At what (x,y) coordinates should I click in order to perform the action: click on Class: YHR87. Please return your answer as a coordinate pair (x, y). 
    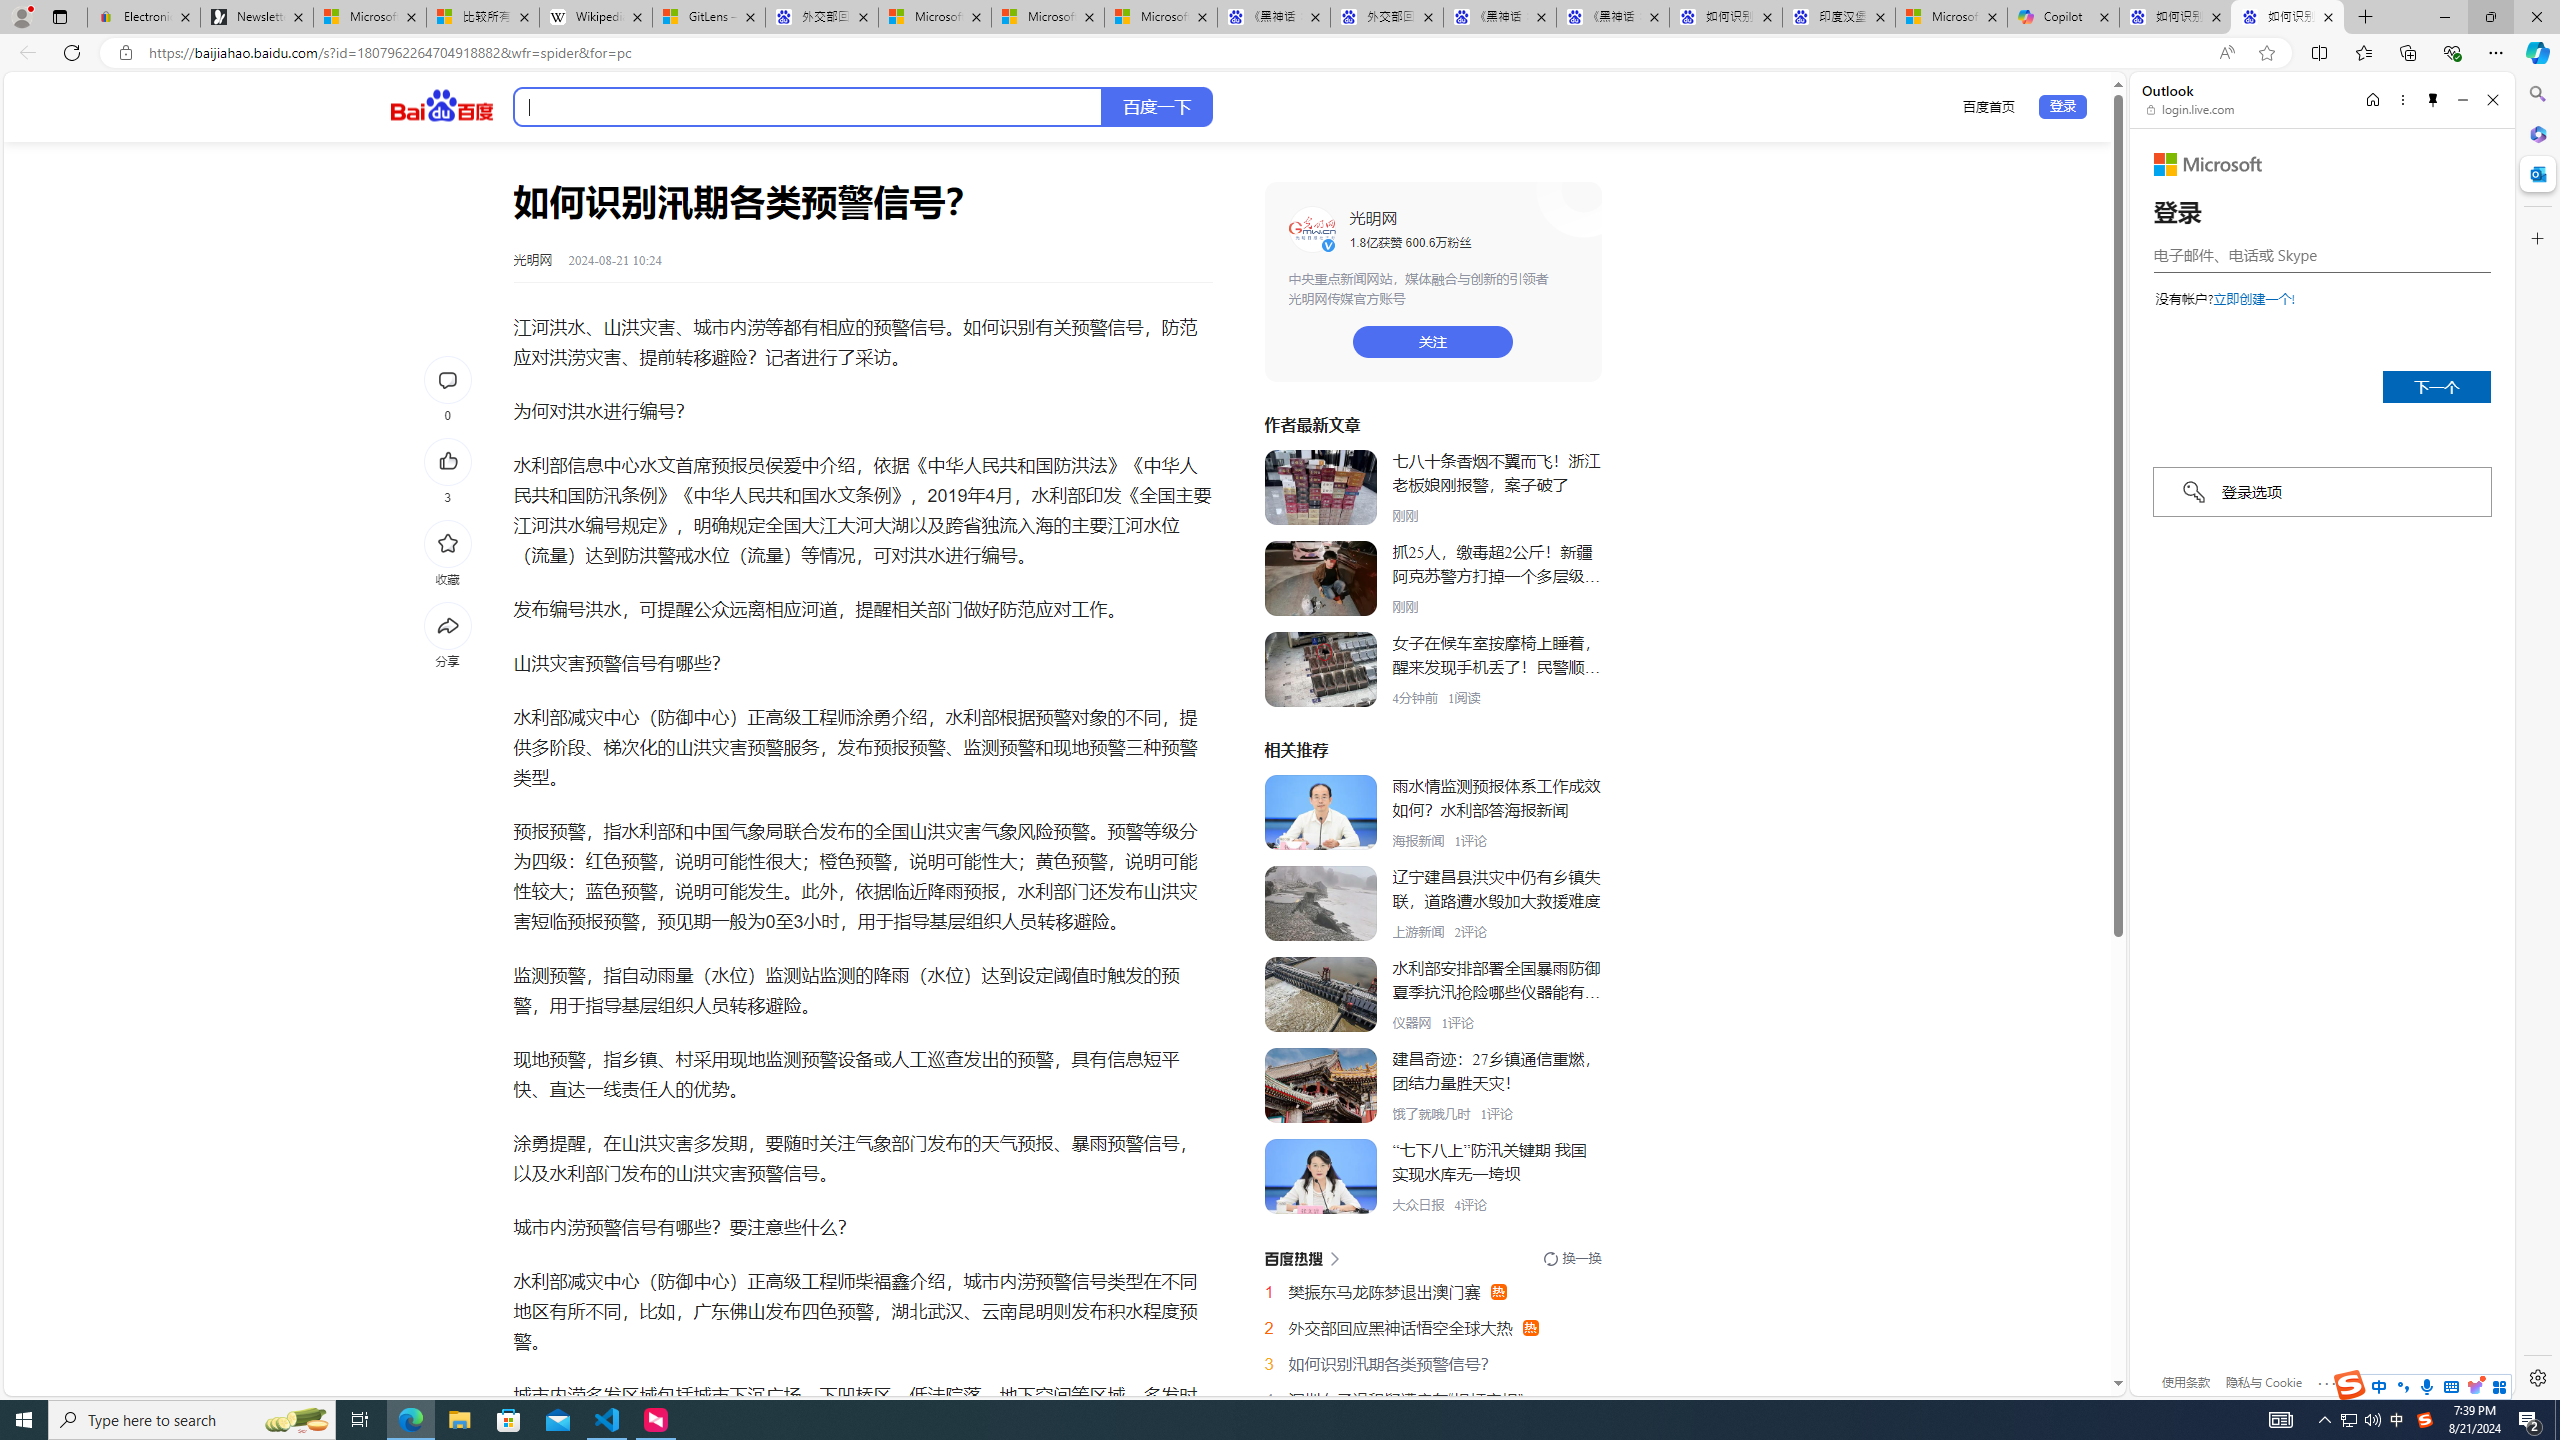
    Looking at the image, I should click on (1301, 1258).